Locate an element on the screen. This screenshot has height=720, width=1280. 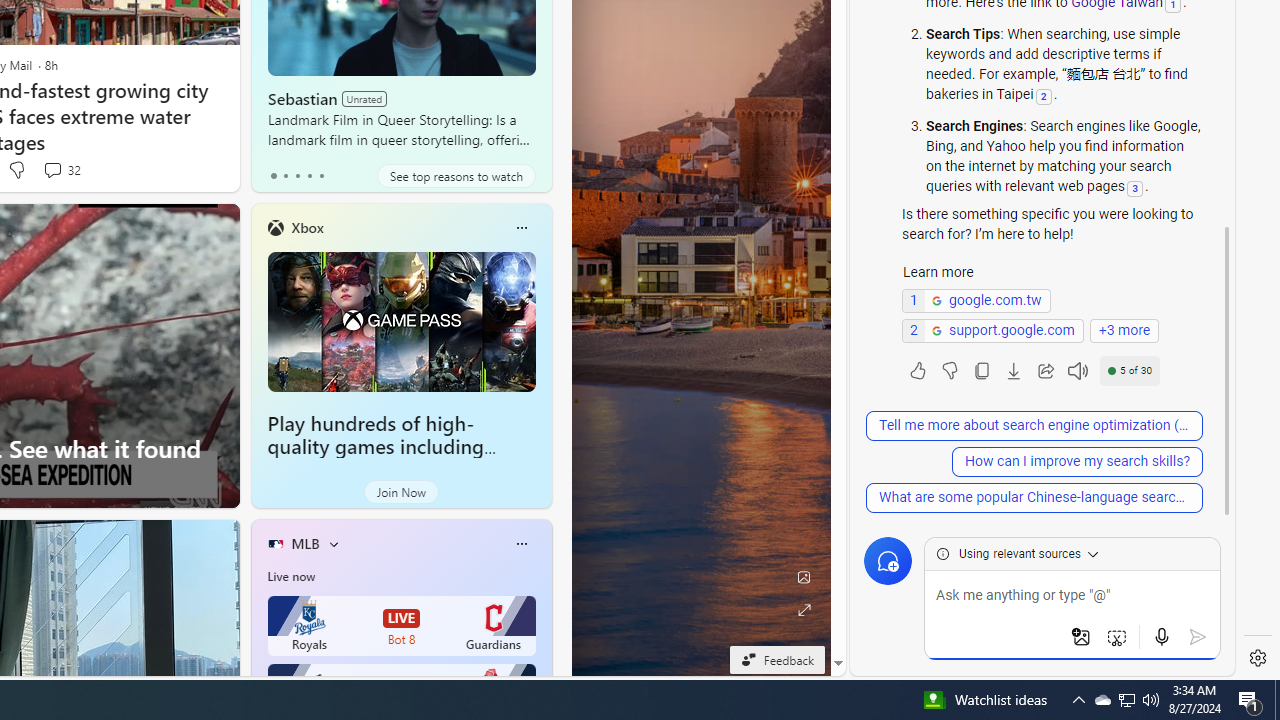
More interests is located at coordinates (333, 544).